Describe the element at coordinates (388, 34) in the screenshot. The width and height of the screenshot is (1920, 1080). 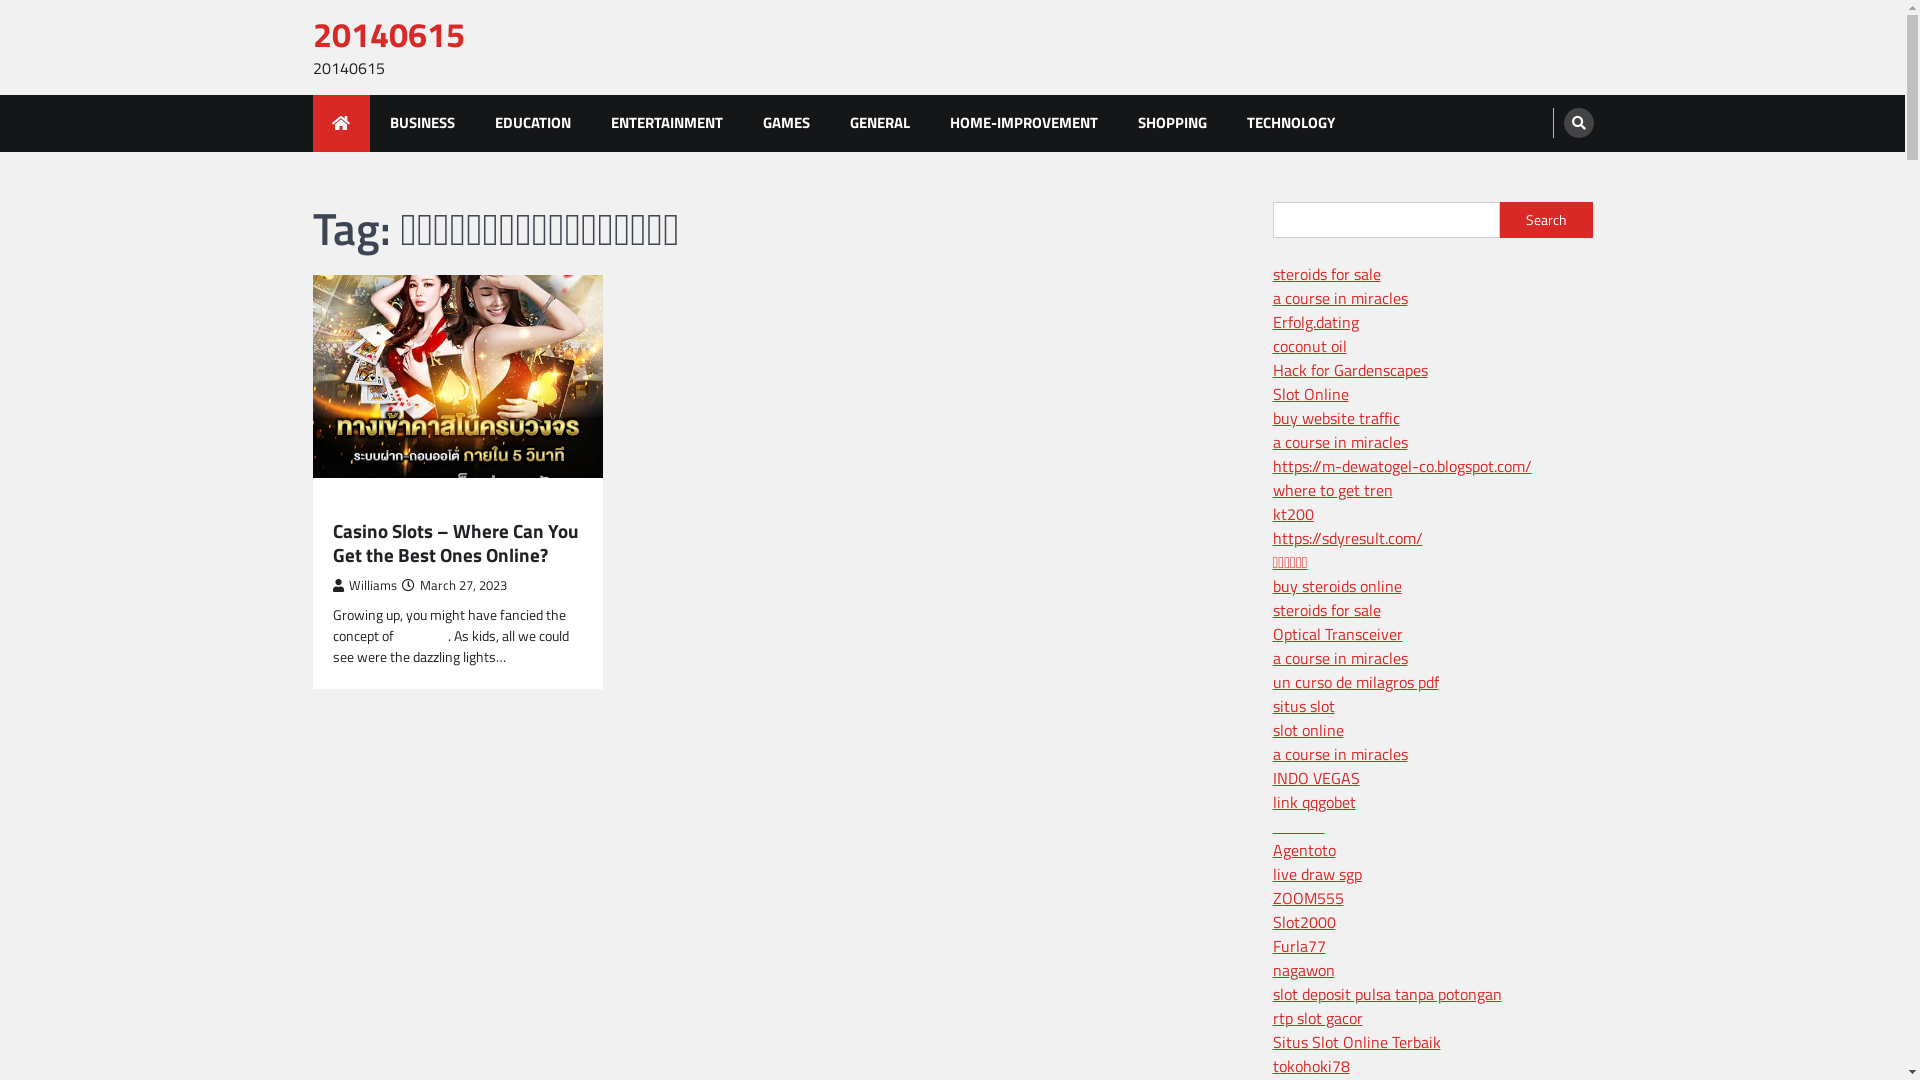
I see `20140615` at that location.